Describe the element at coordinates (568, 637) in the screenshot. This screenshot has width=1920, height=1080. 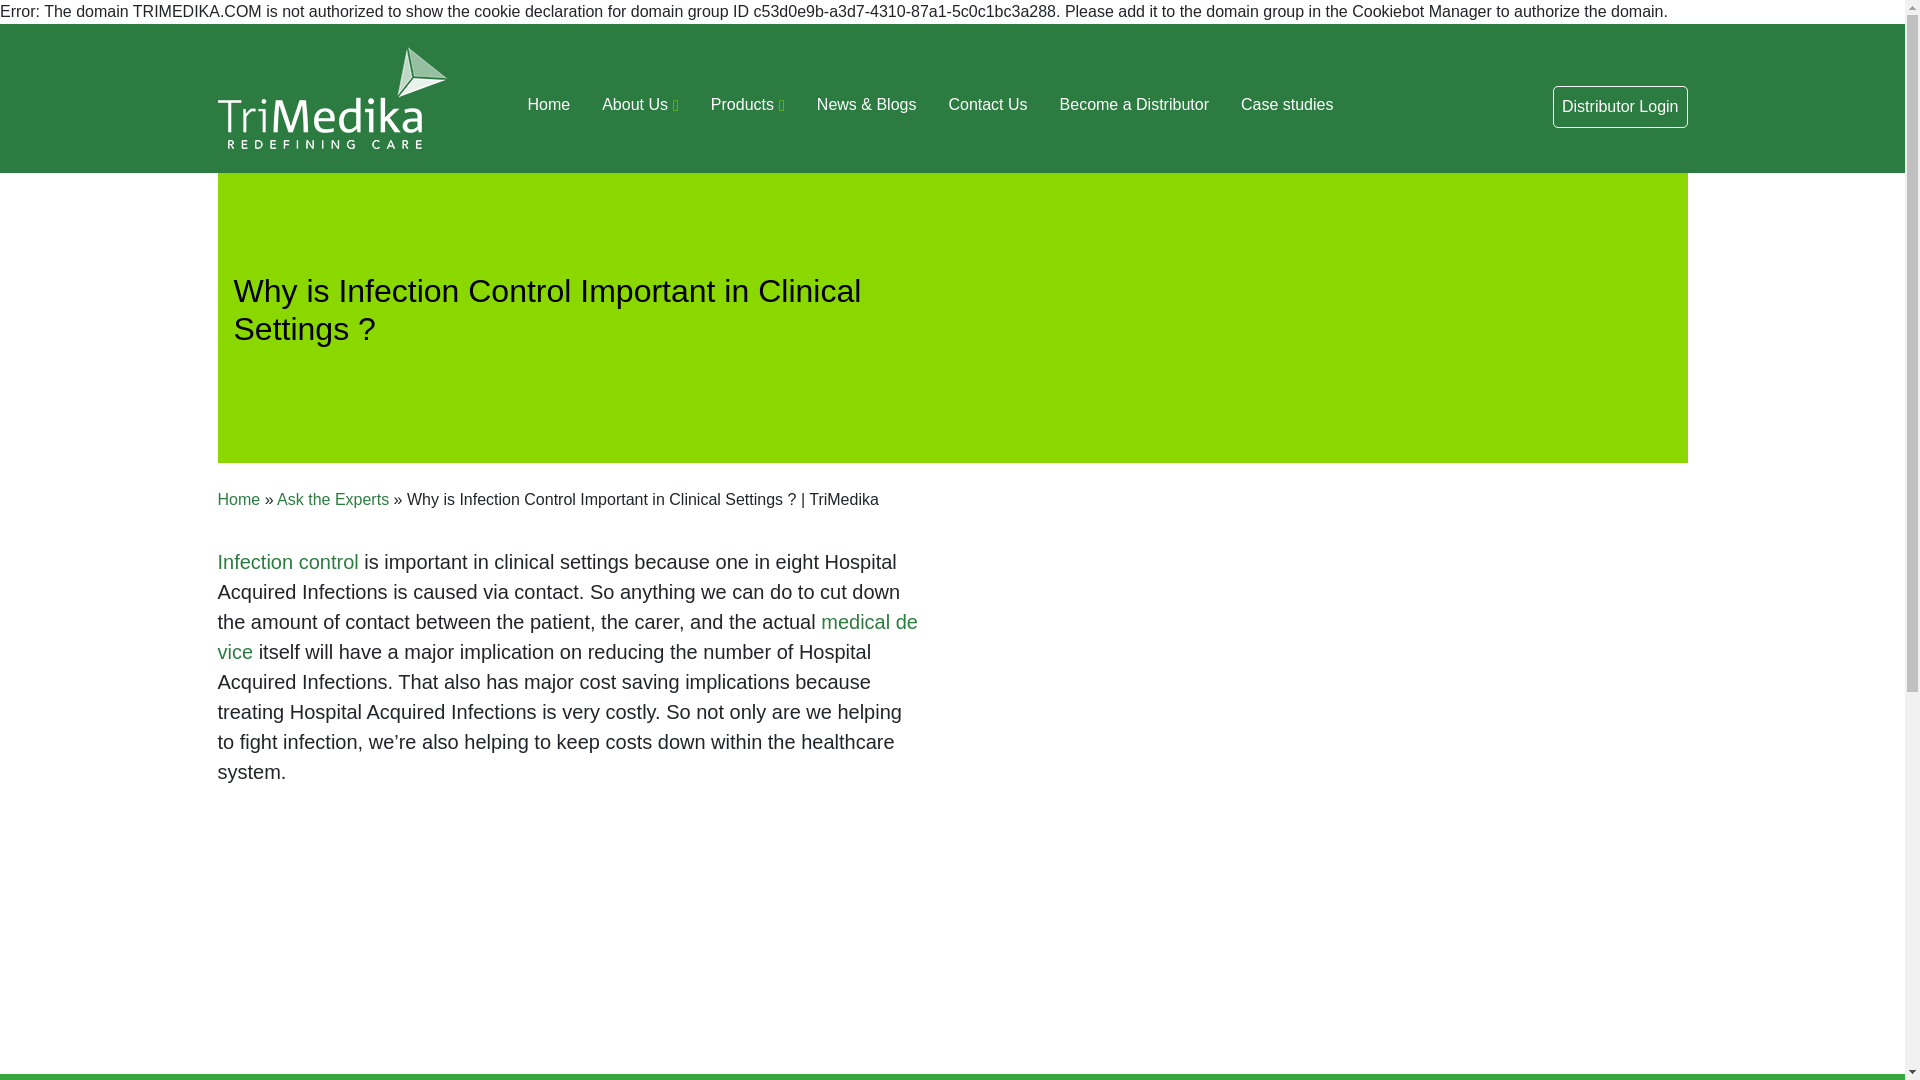
I see `medical device` at that location.